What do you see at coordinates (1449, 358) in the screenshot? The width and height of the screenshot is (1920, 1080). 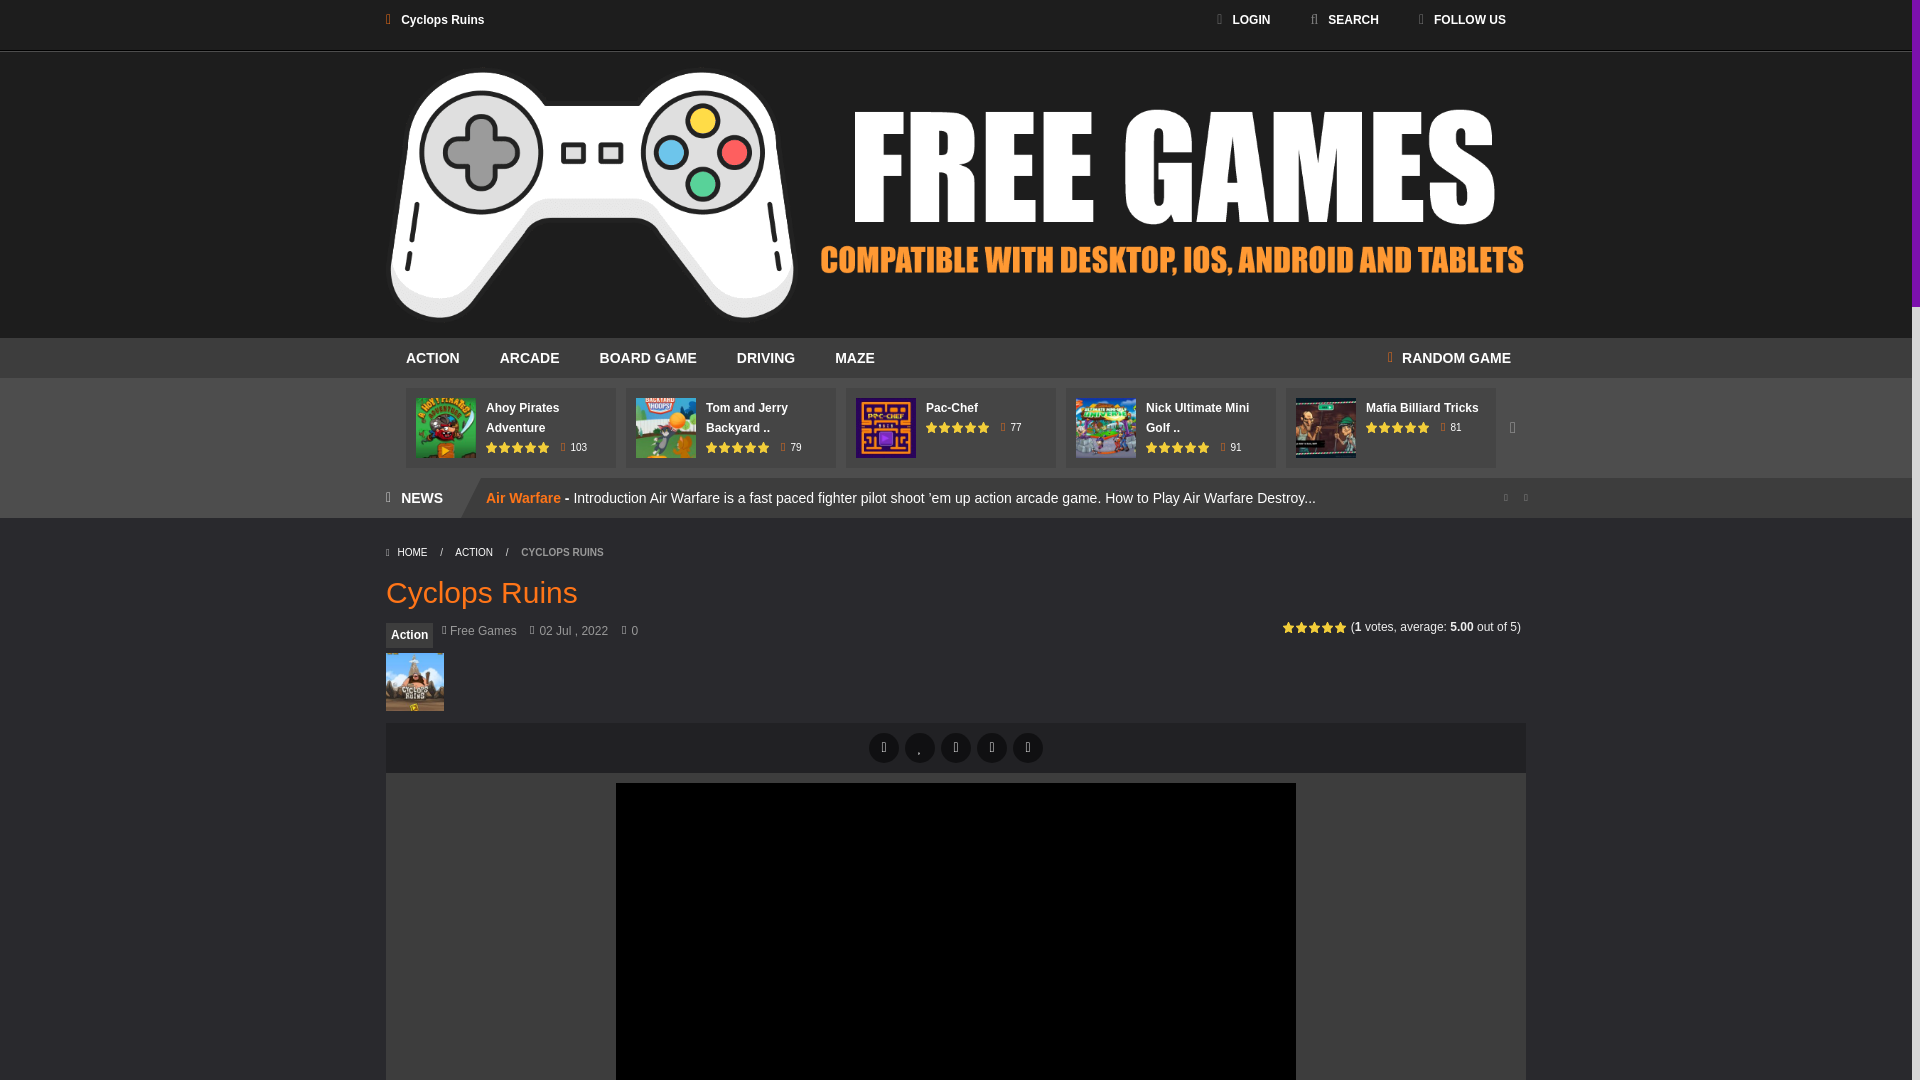 I see `RANDOM GAME` at bounding box center [1449, 358].